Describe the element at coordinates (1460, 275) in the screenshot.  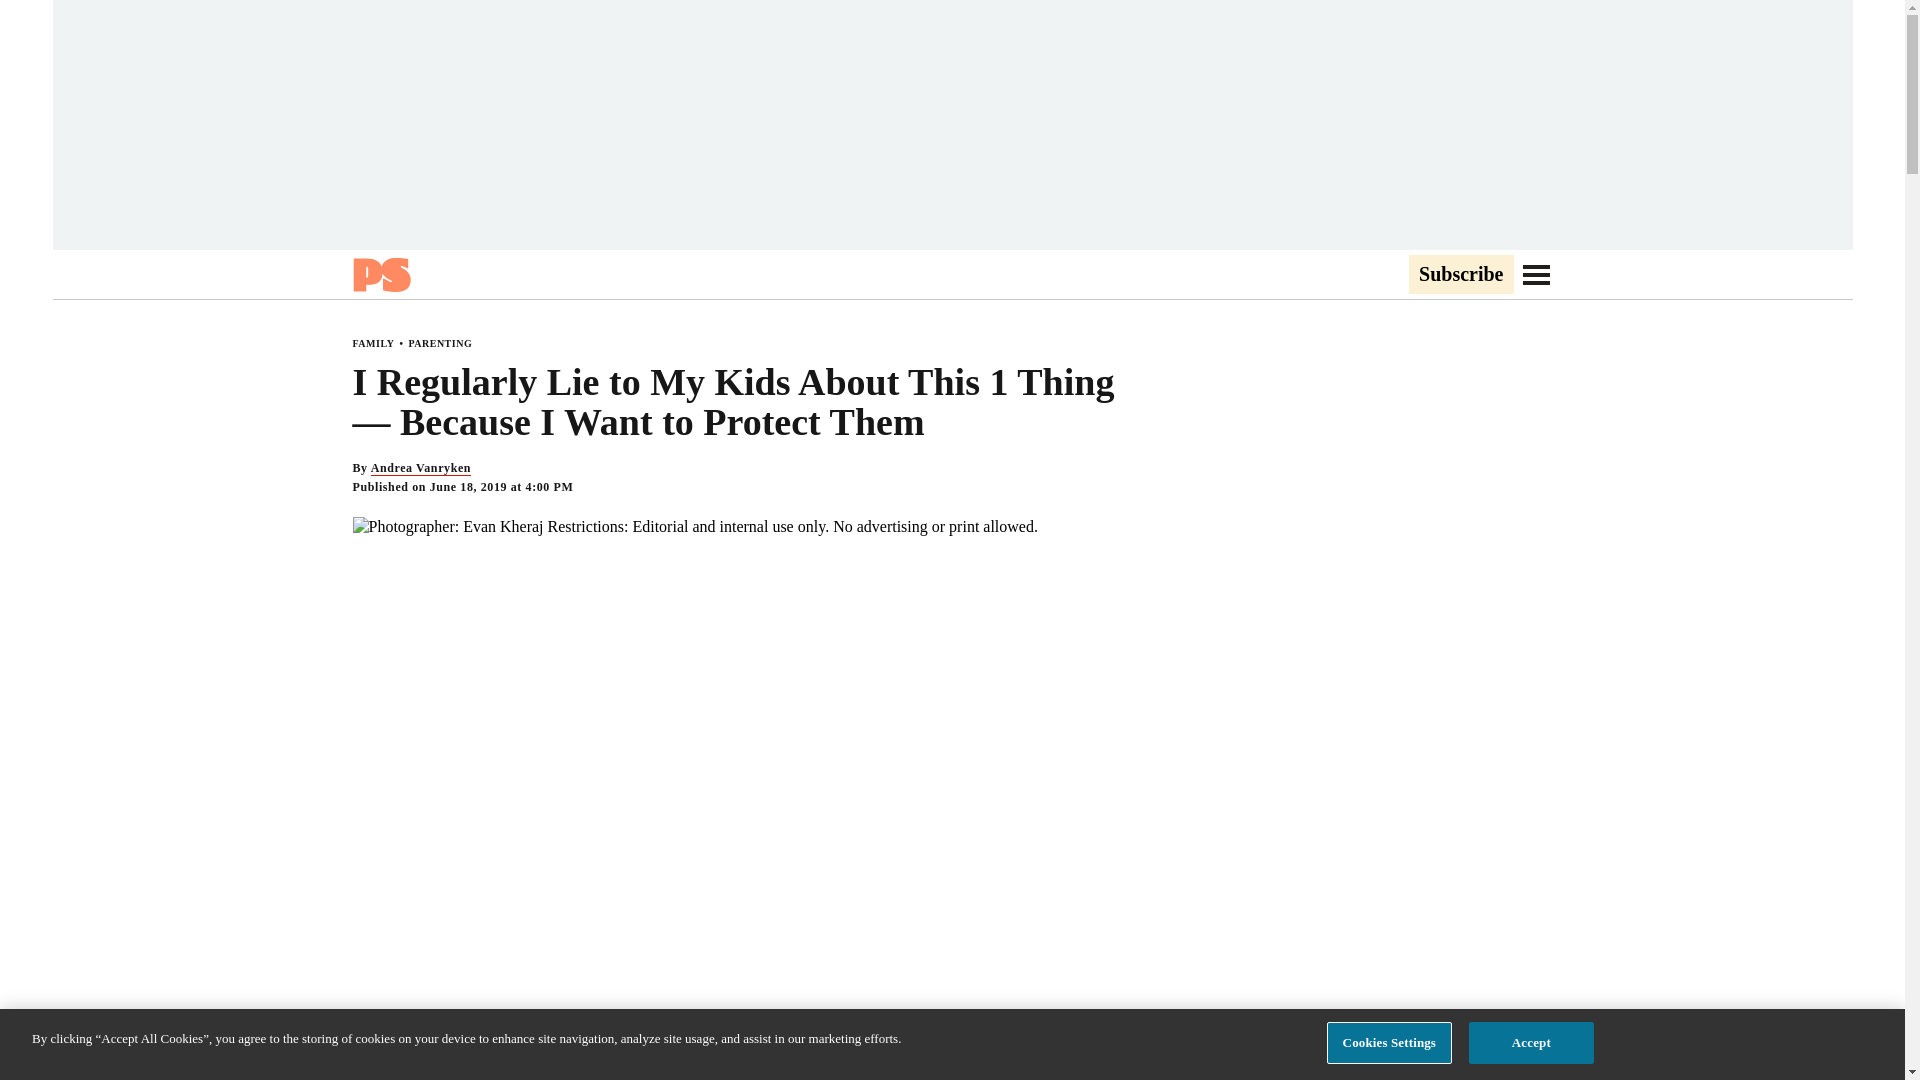
I see `Subscribe` at that location.